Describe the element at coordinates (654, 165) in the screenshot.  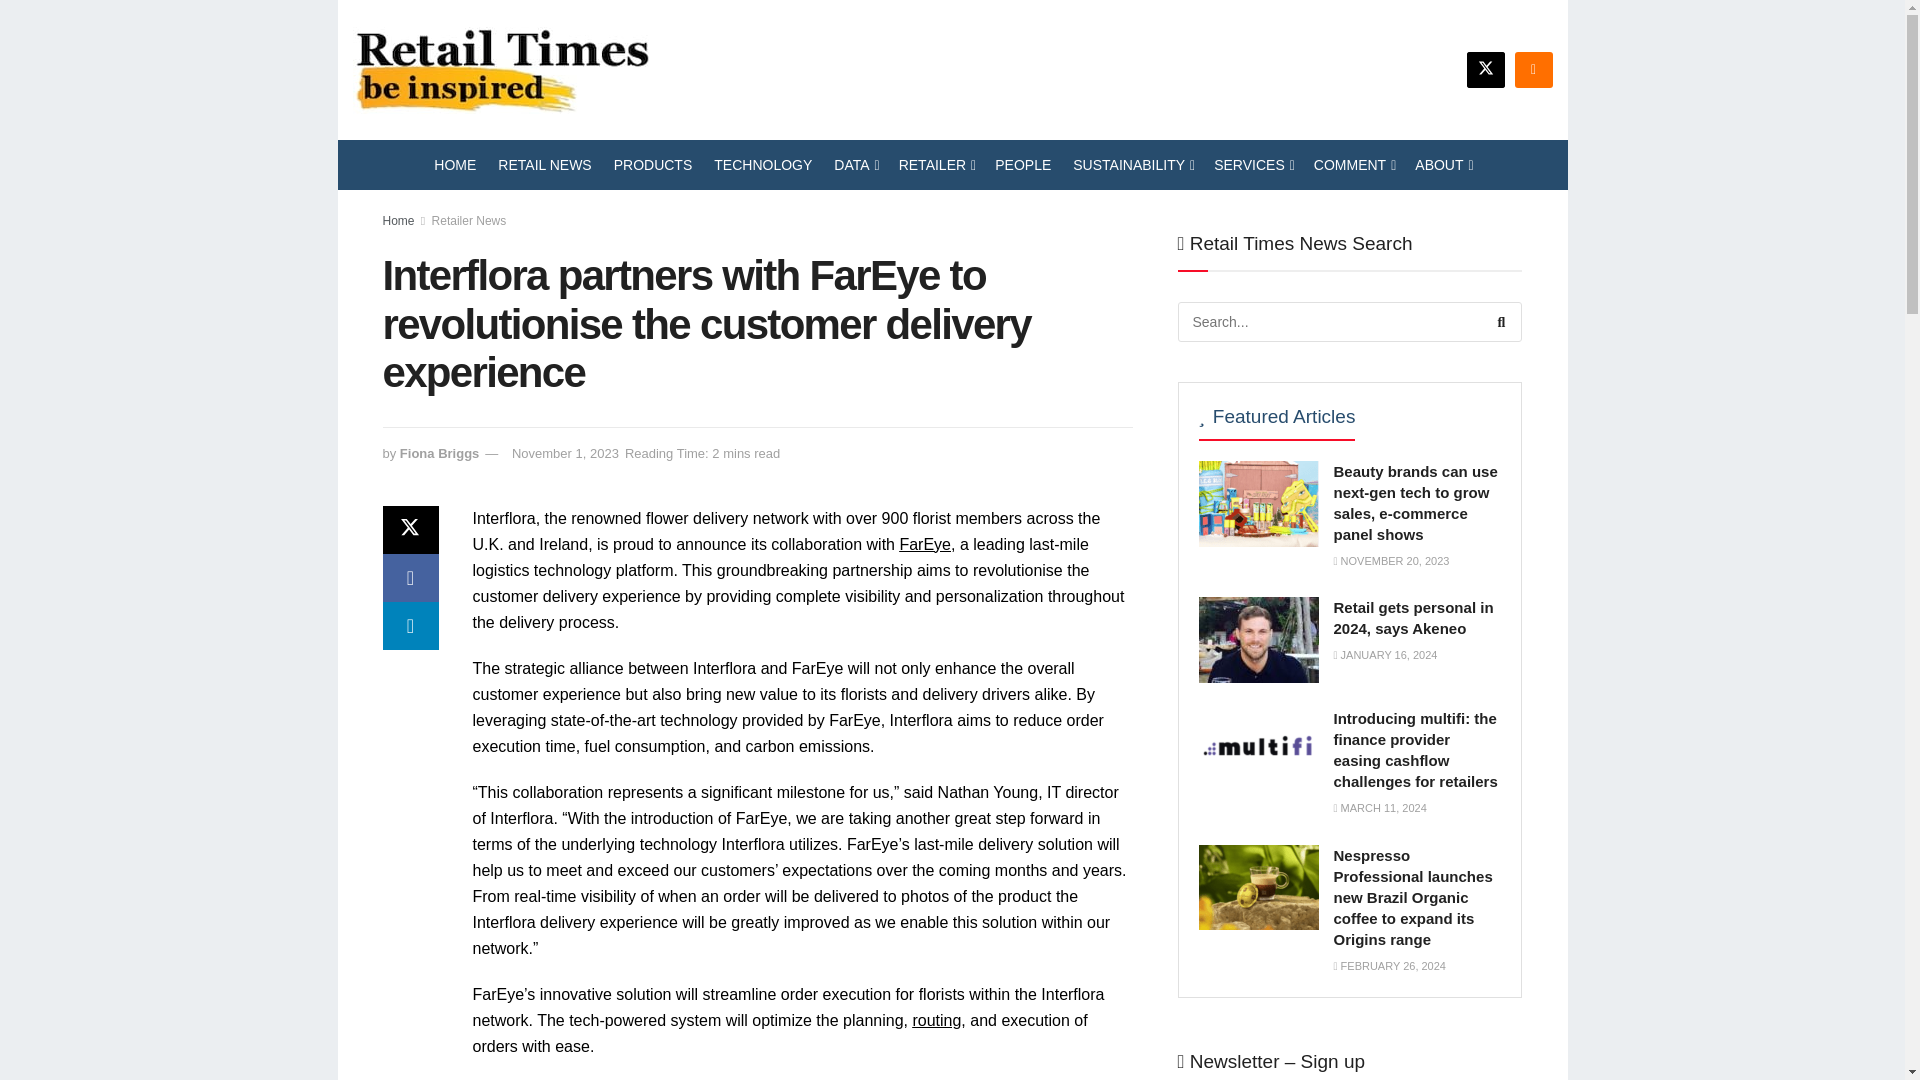
I see `PRODUCTS` at that location.